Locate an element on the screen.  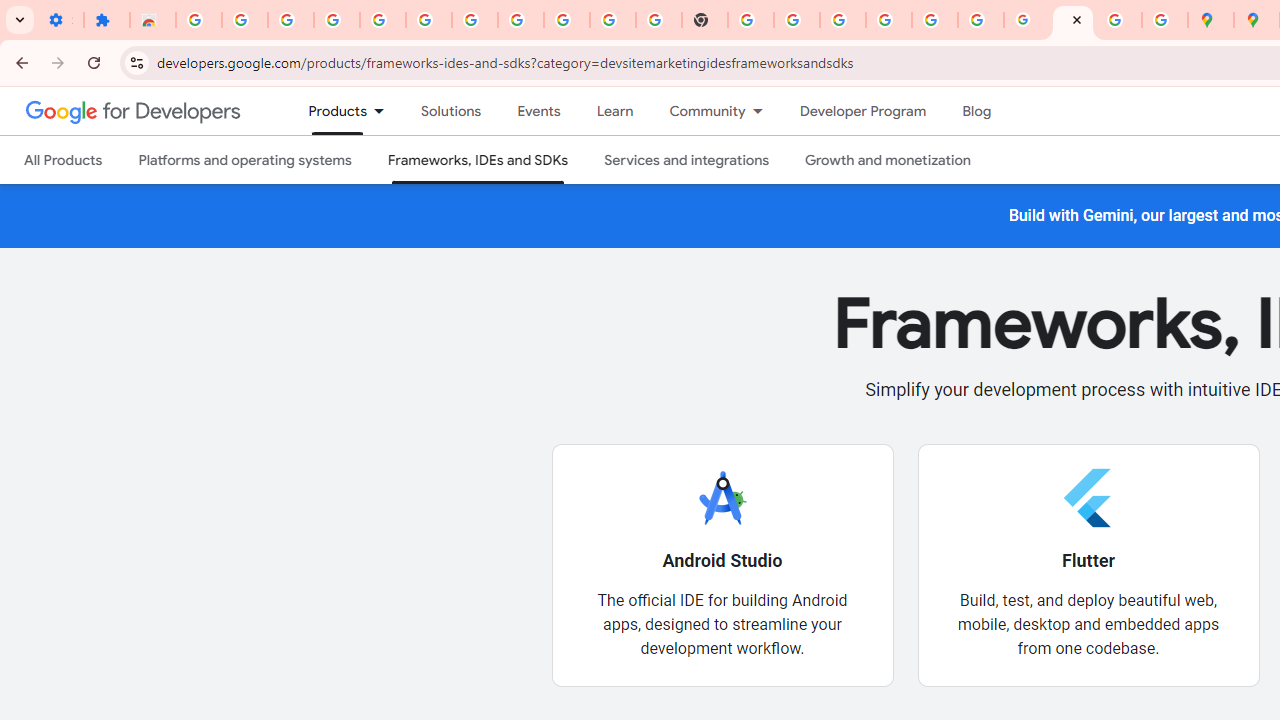
https://scholar.google.com/ is located at coordinates (751, 20).